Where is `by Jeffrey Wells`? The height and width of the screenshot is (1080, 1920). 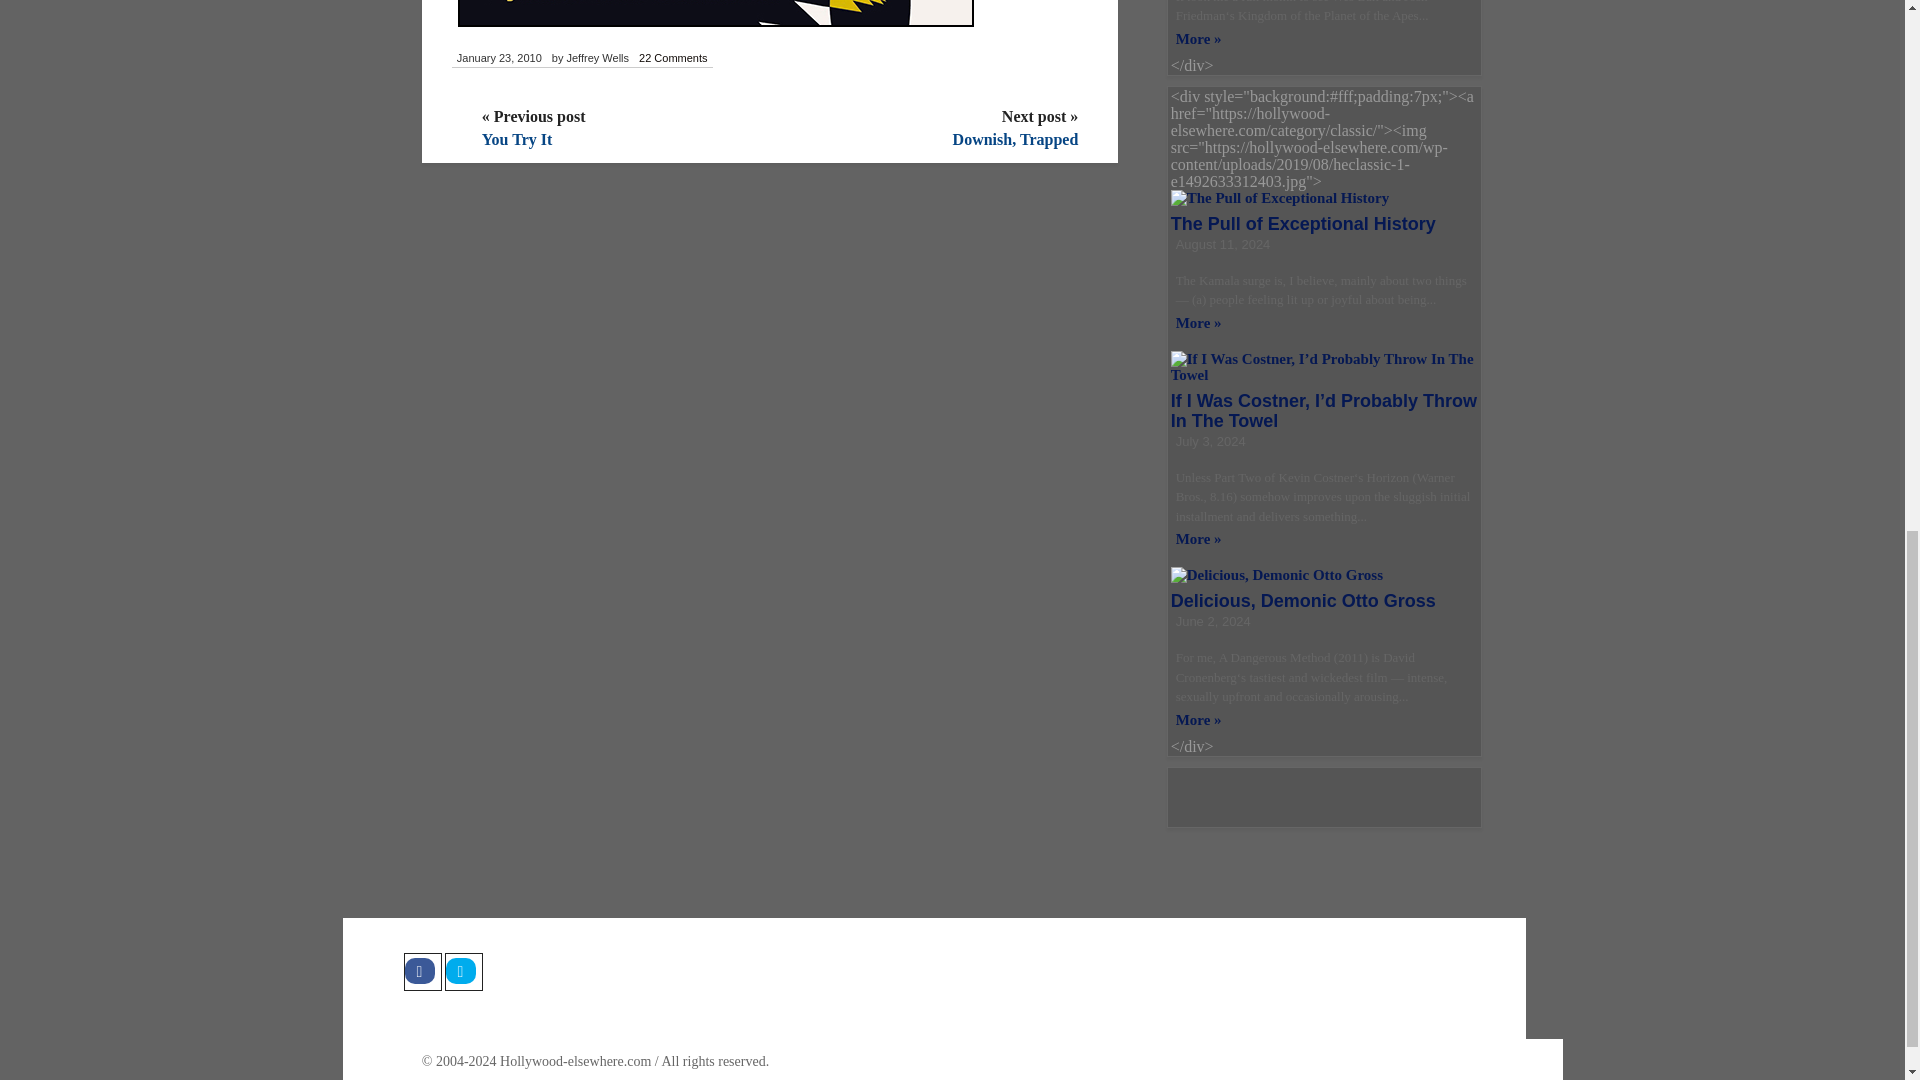
by Jeffrey Wells is located at coordinates (590, 58).